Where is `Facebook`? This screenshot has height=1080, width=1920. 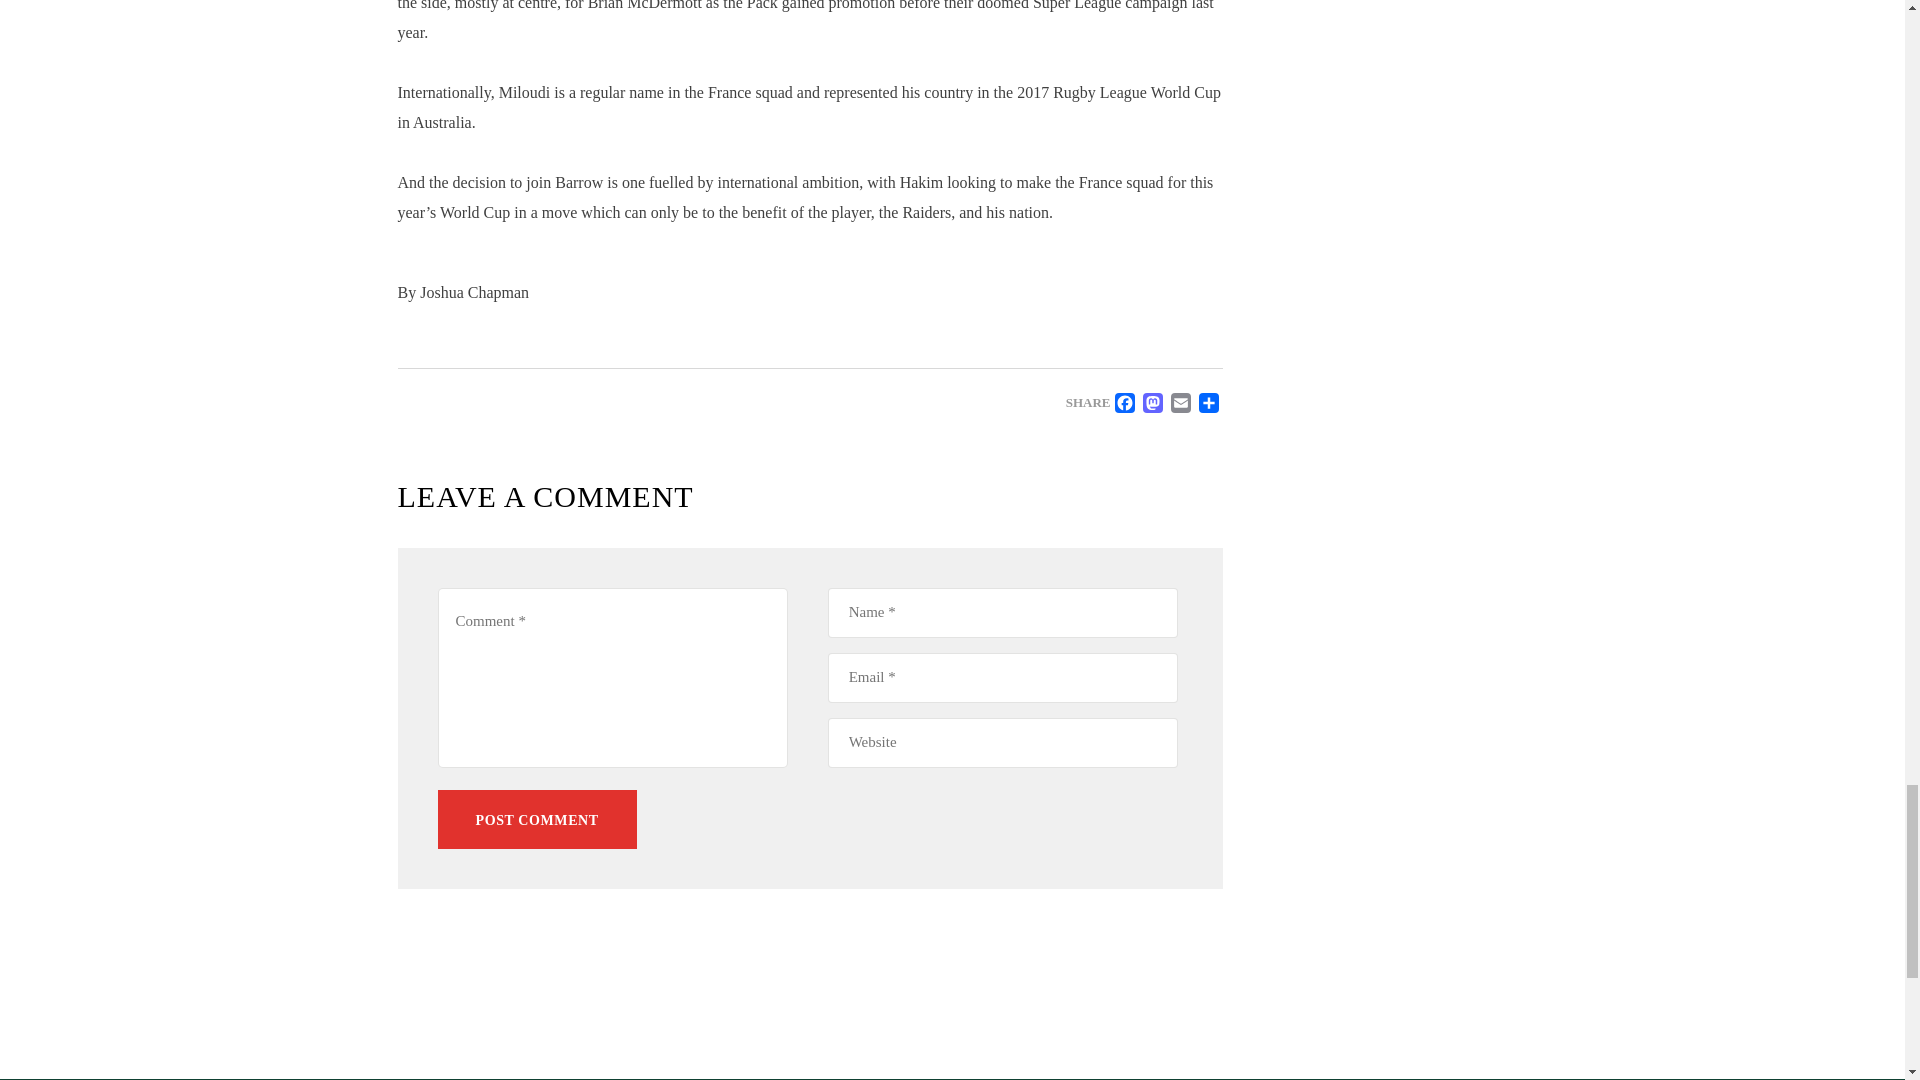 Facebook is located at coordinates (1124, 402).